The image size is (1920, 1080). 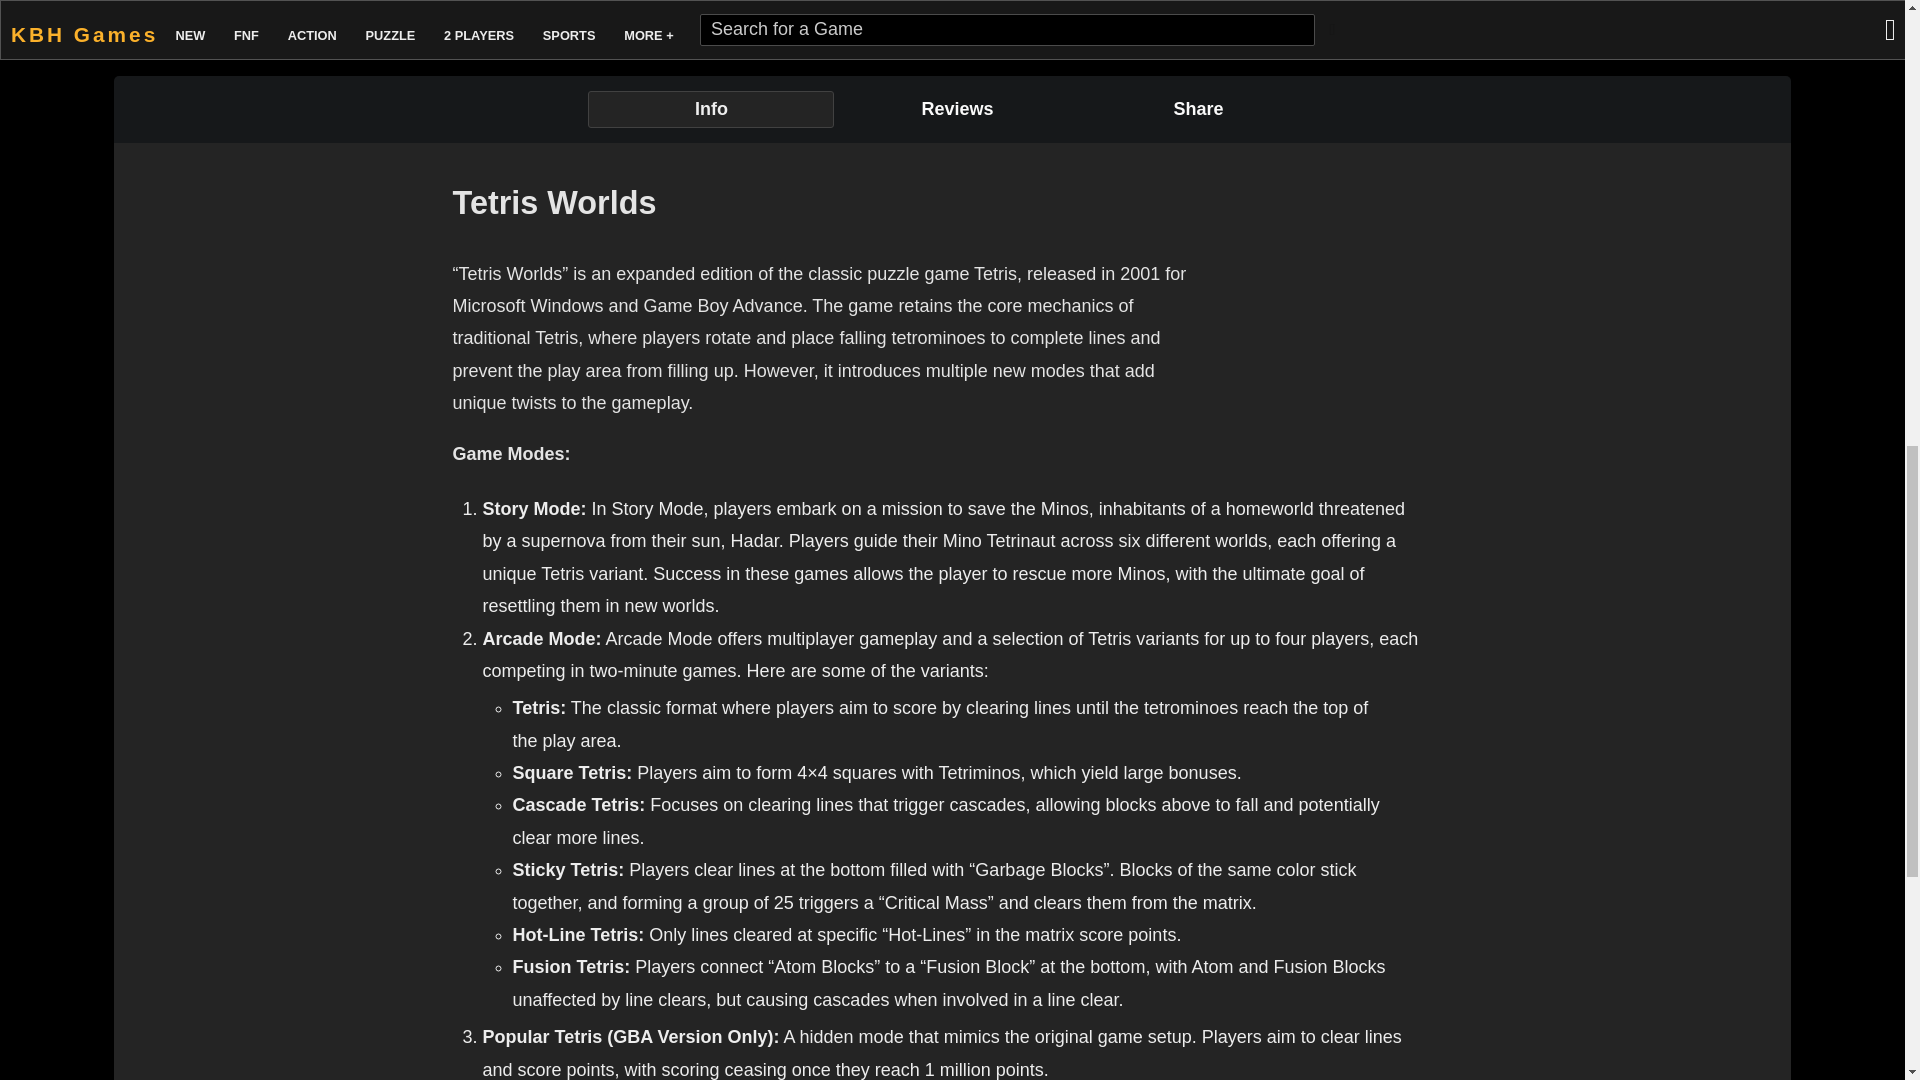 I want to click on Dynamons 5, so click(x=1054, y=10).